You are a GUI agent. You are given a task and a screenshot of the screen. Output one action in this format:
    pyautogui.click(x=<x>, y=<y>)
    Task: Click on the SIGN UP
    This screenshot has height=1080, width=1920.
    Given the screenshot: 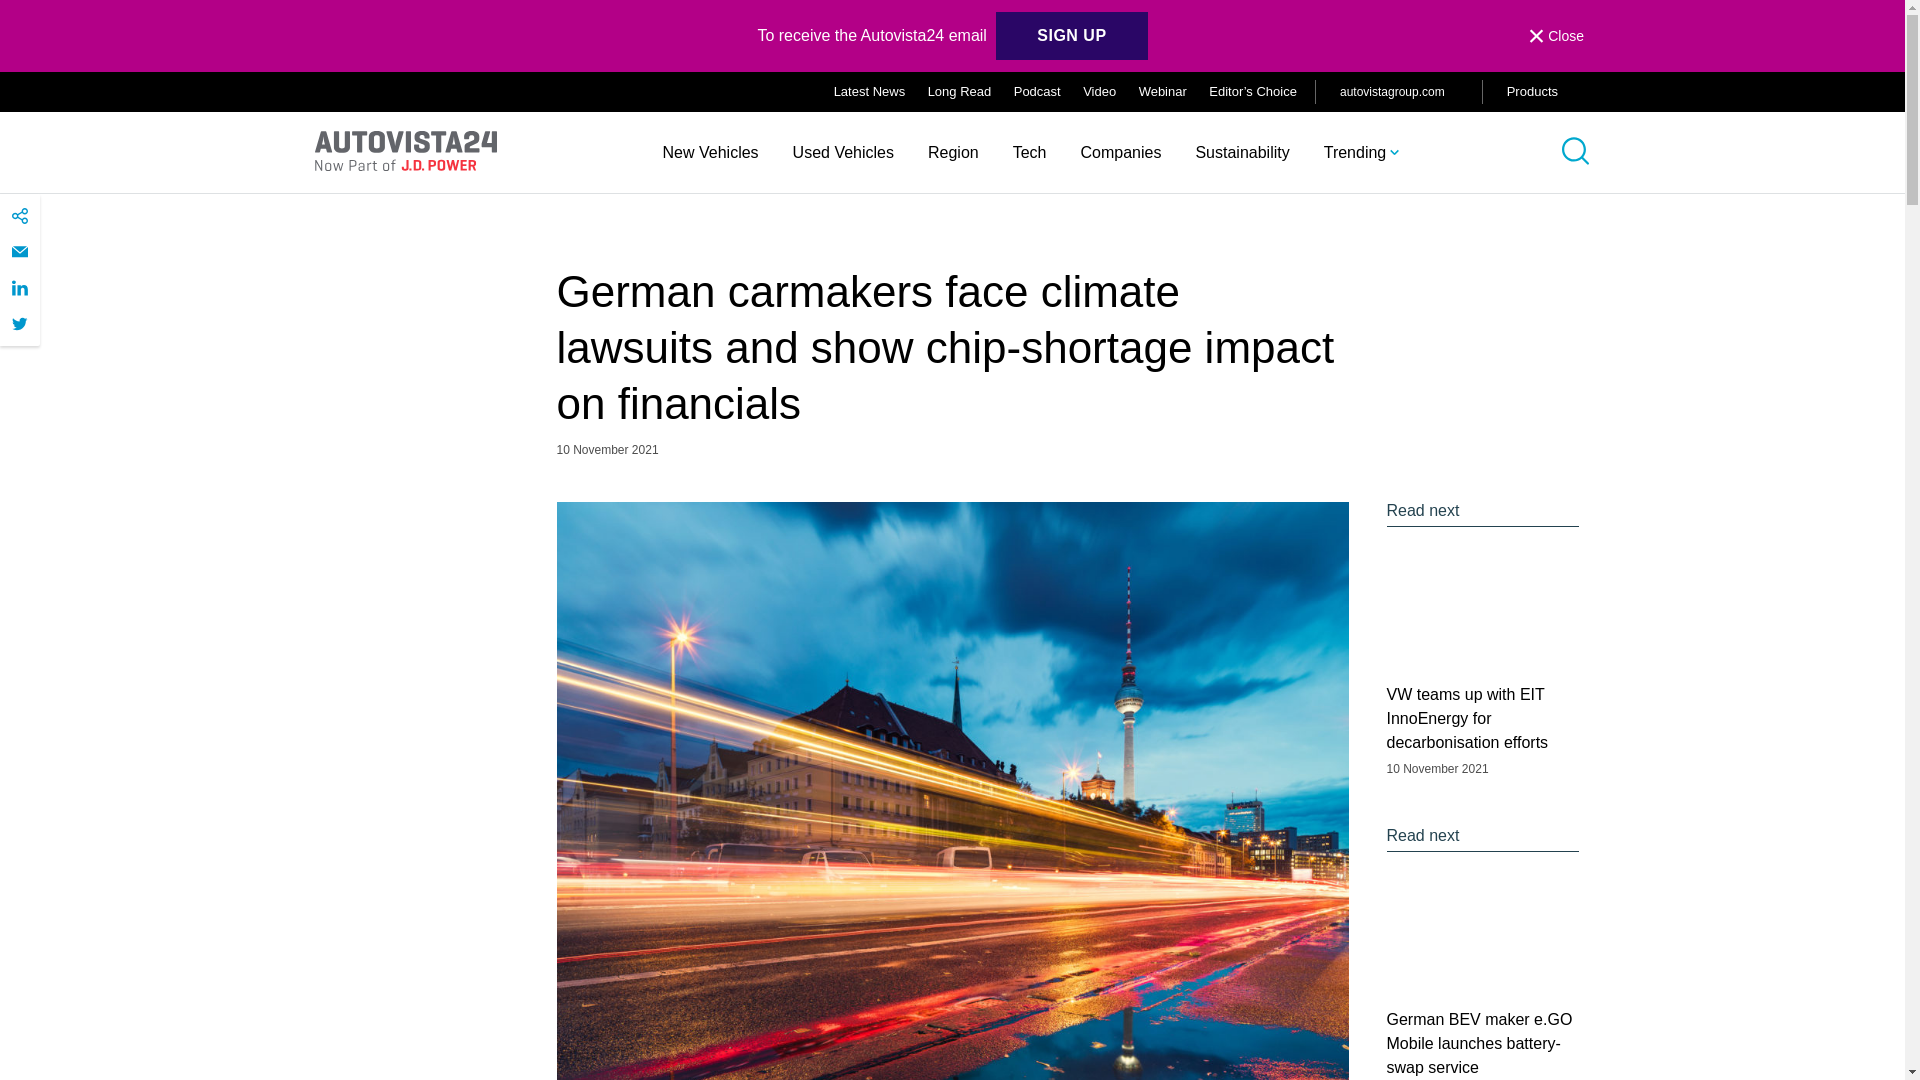 What is the action you would take?
    pyautogui.click(x=1071, y=36)
    